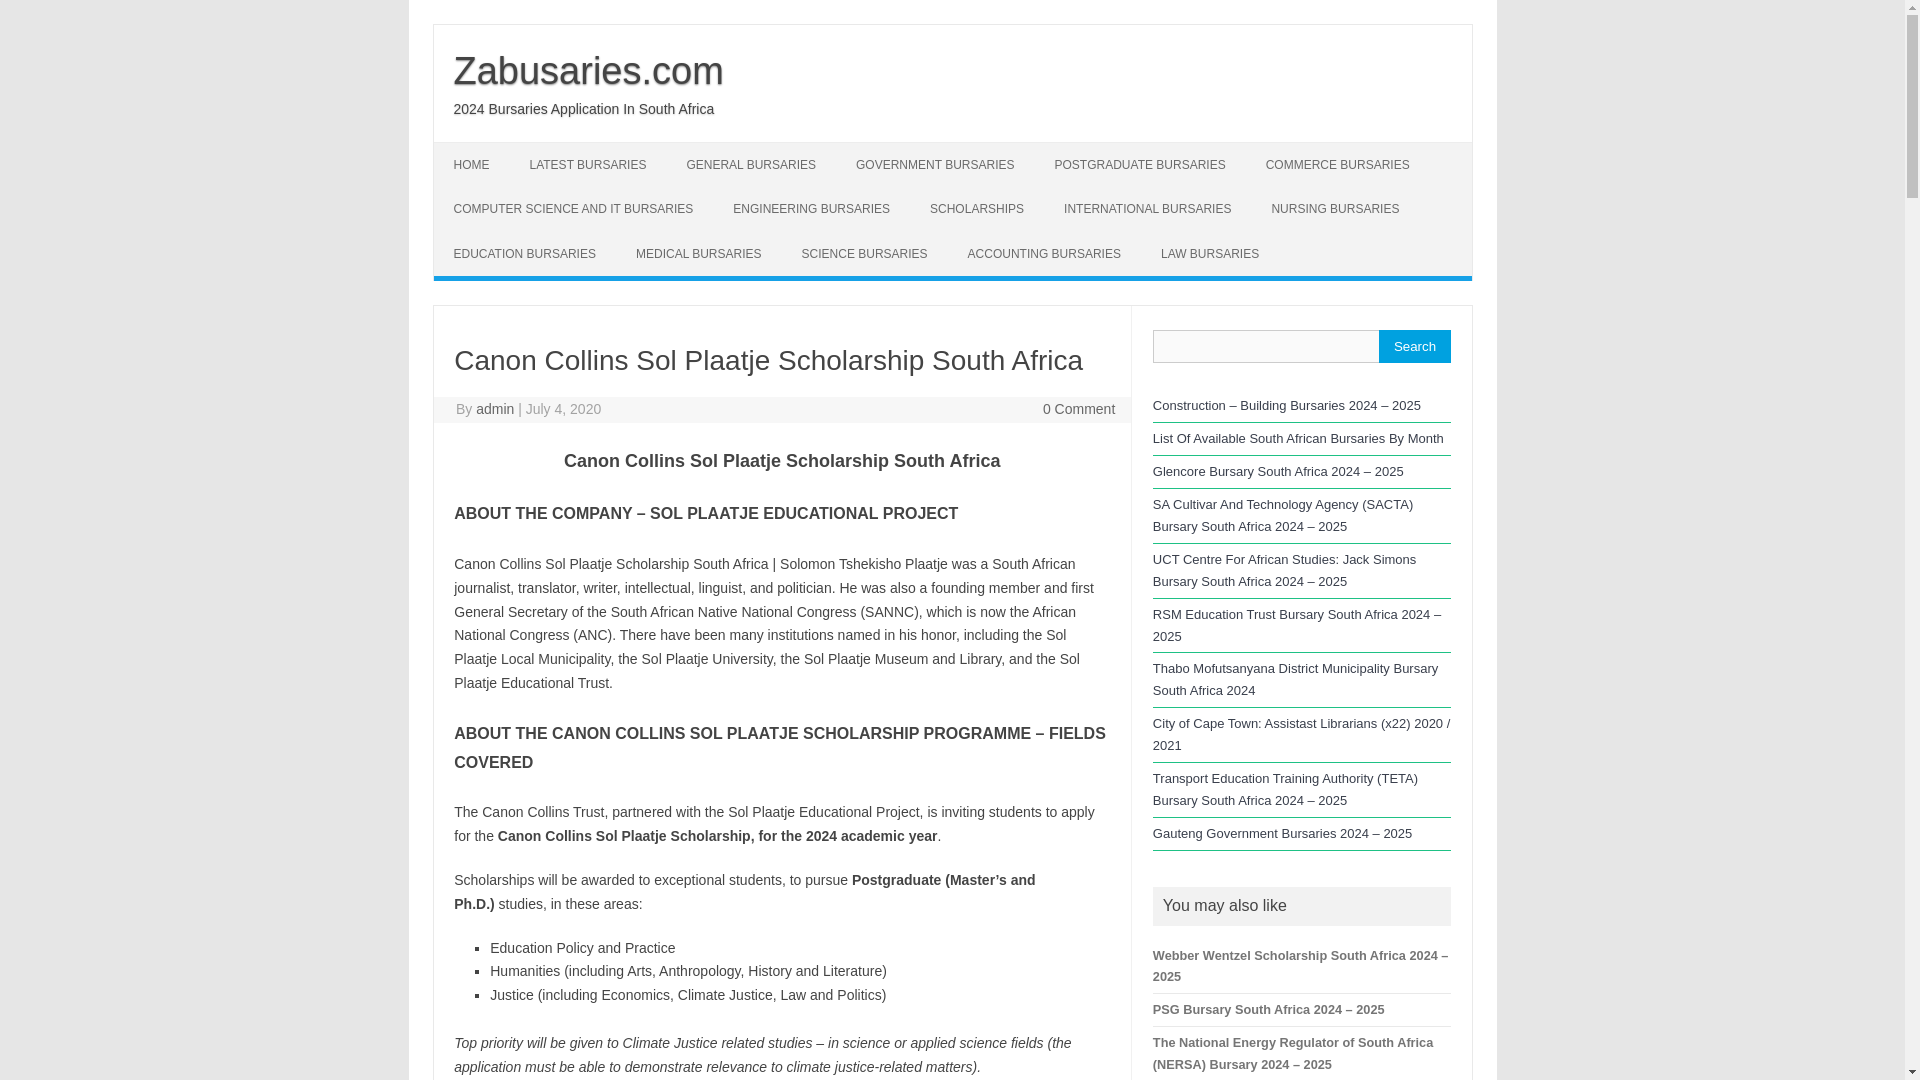 The image size is (1920, 1080). I want to click on INTERNATIONAL BURSARIES, so click(1148, 208).